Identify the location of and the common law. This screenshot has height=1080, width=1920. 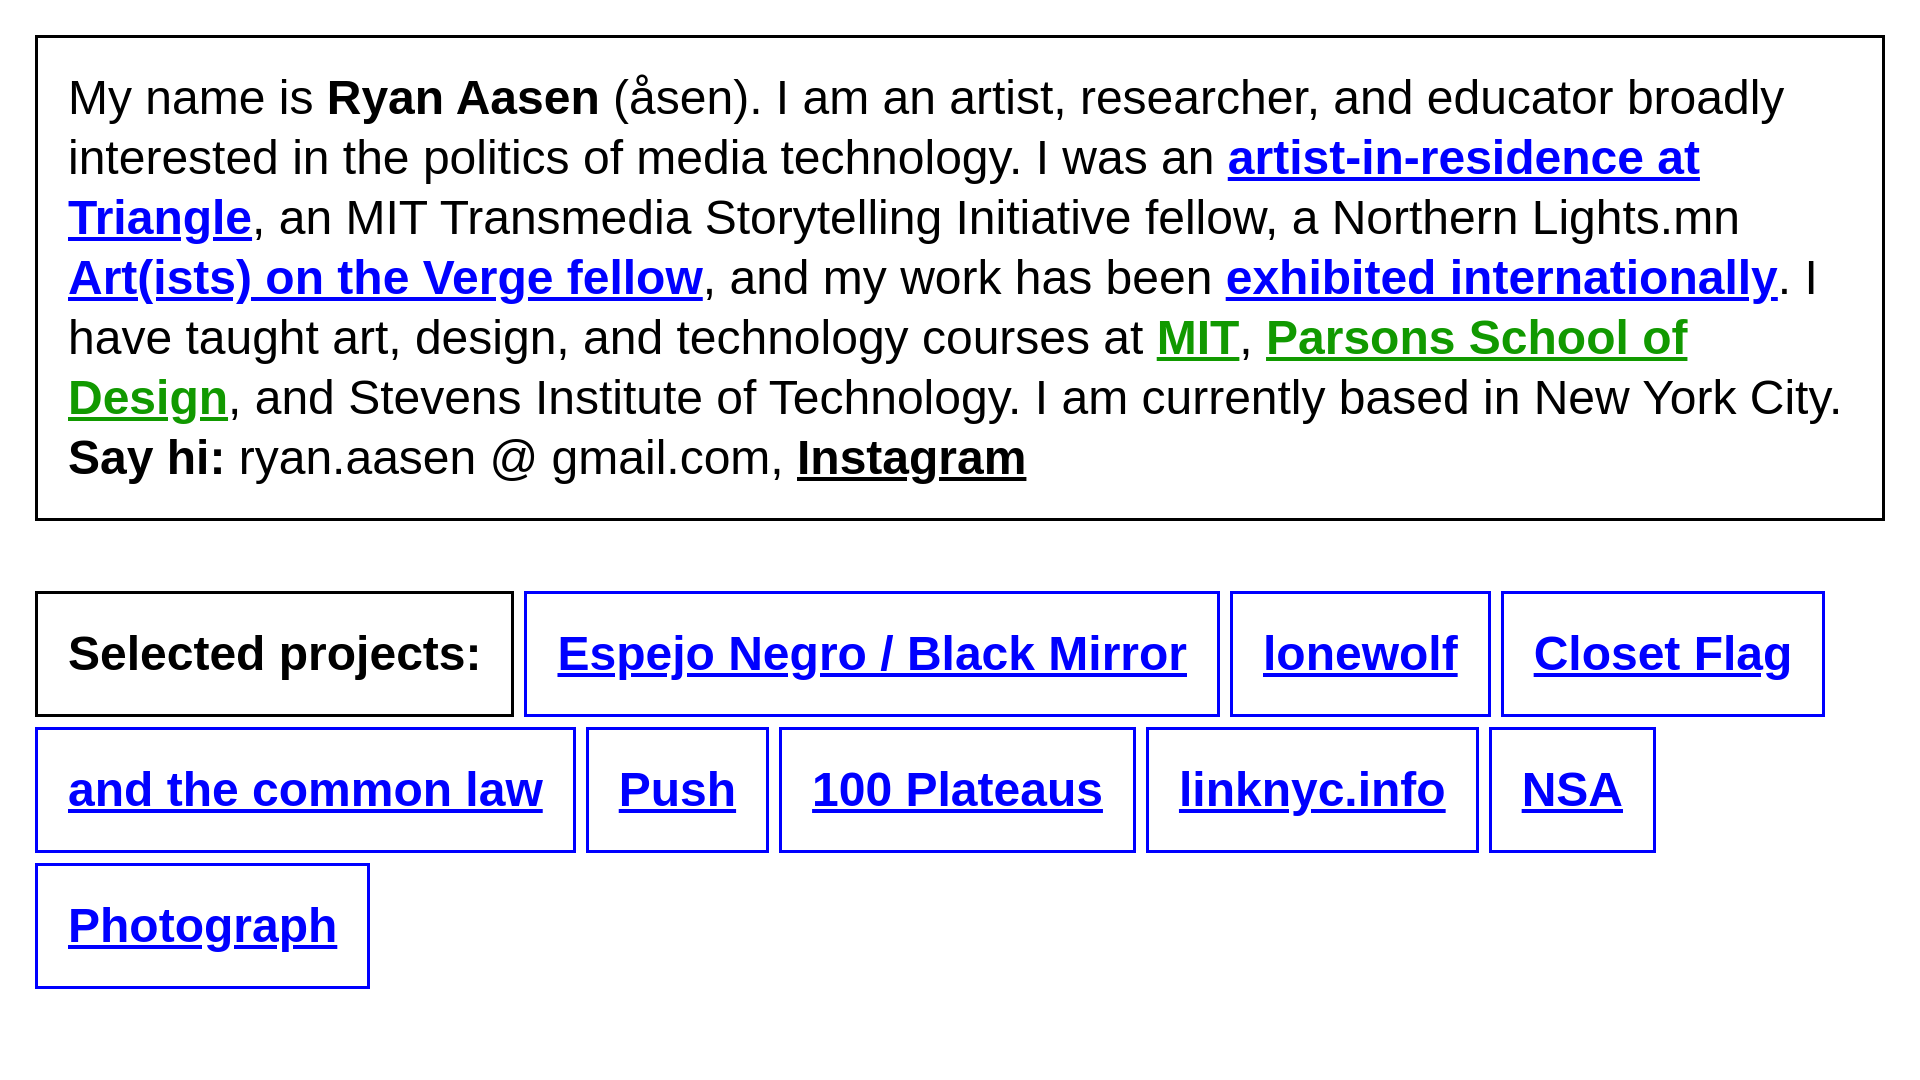
(305, 789).